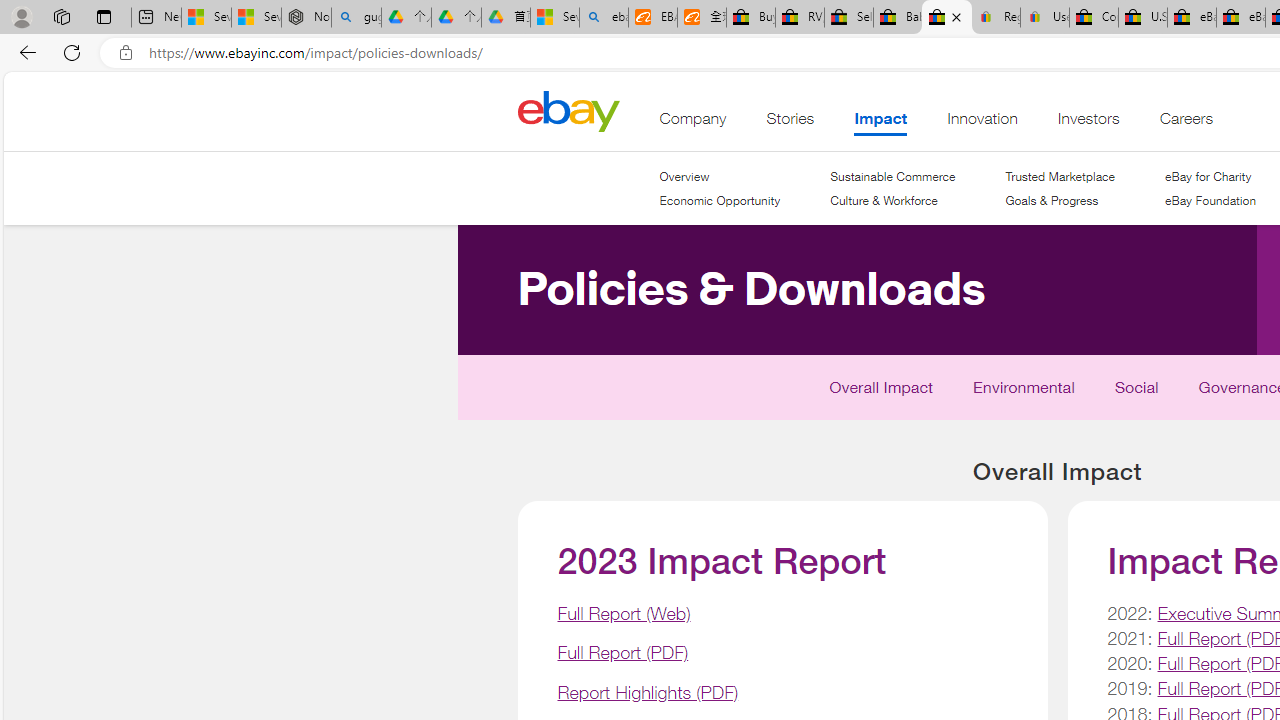  What do you see at coordinates (996, 18) in the screenshot?
I see `Register: Create a personal eBay account` at bounding box center [996, 18].